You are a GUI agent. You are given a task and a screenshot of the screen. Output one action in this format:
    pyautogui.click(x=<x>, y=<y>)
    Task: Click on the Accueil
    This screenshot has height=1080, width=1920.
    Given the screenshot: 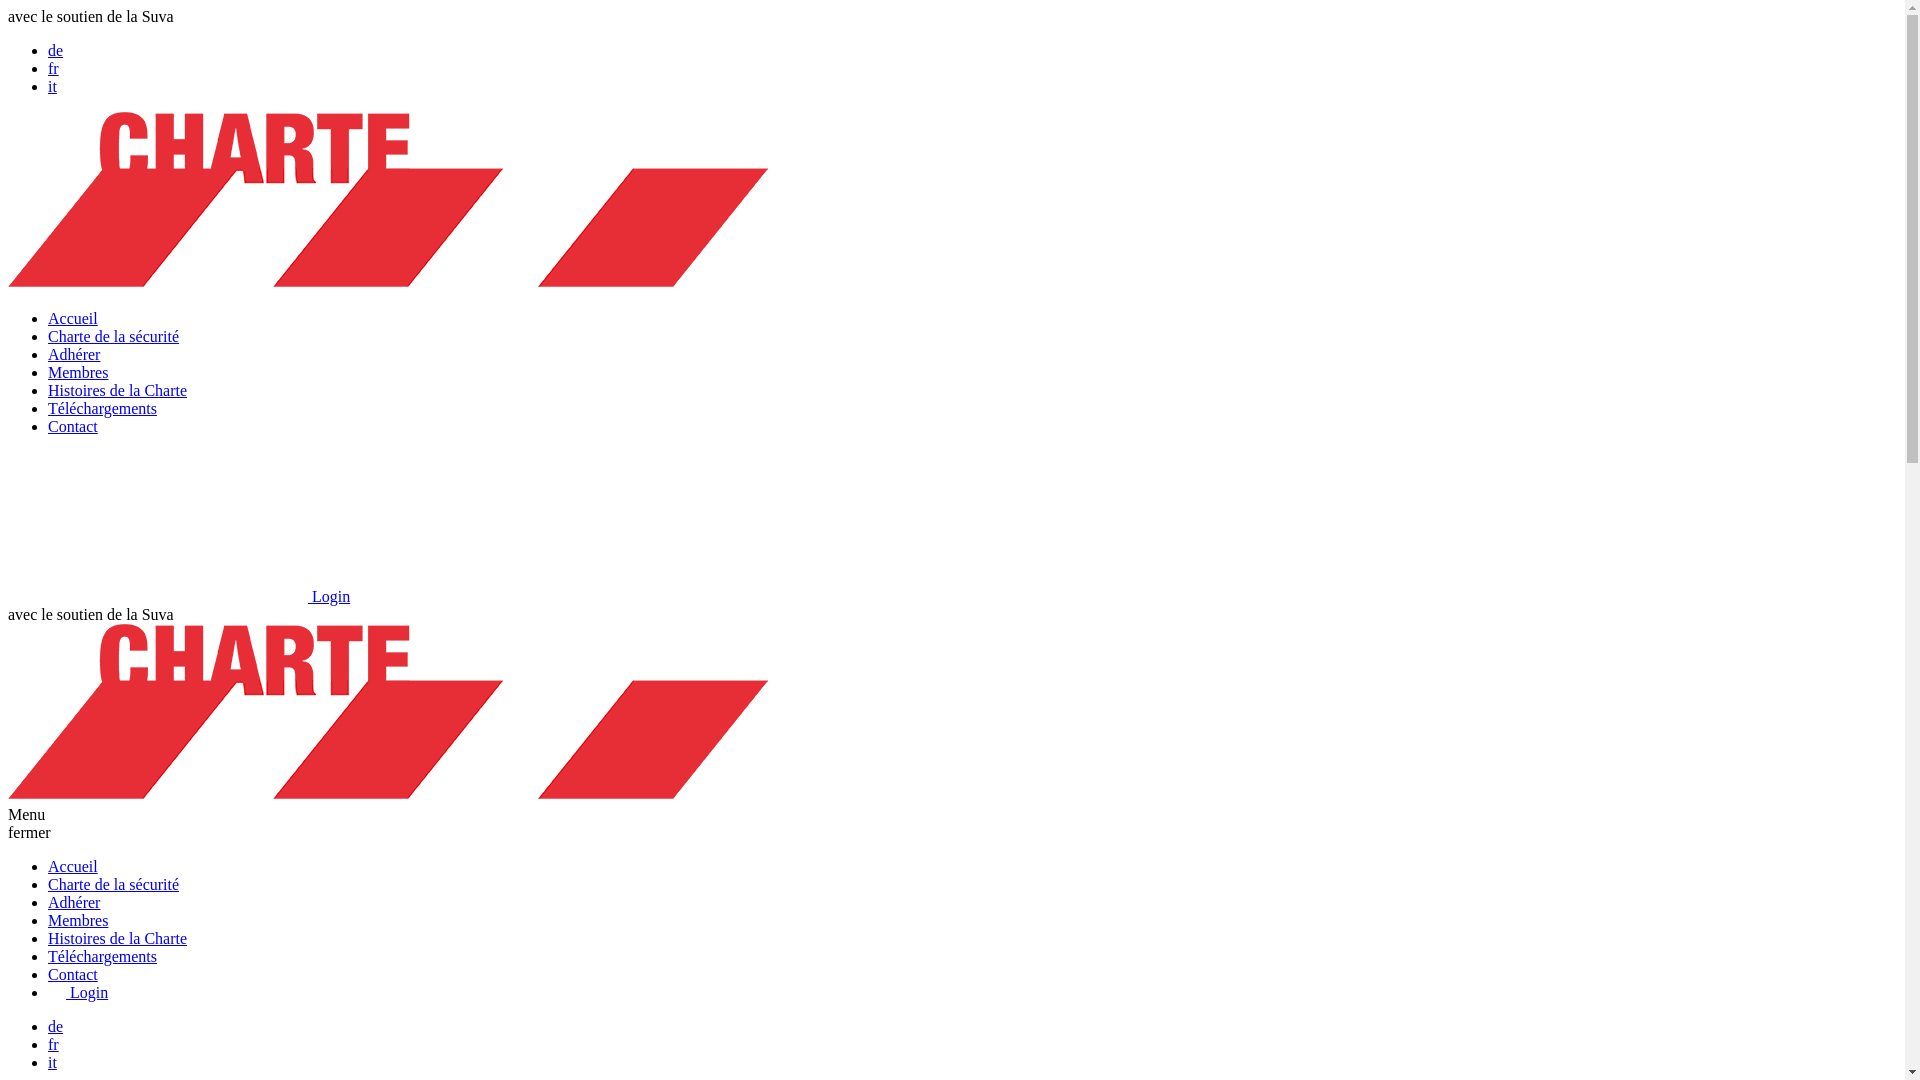 What is the action you would take?
    pyautogui.click(x=73, y=866)
    